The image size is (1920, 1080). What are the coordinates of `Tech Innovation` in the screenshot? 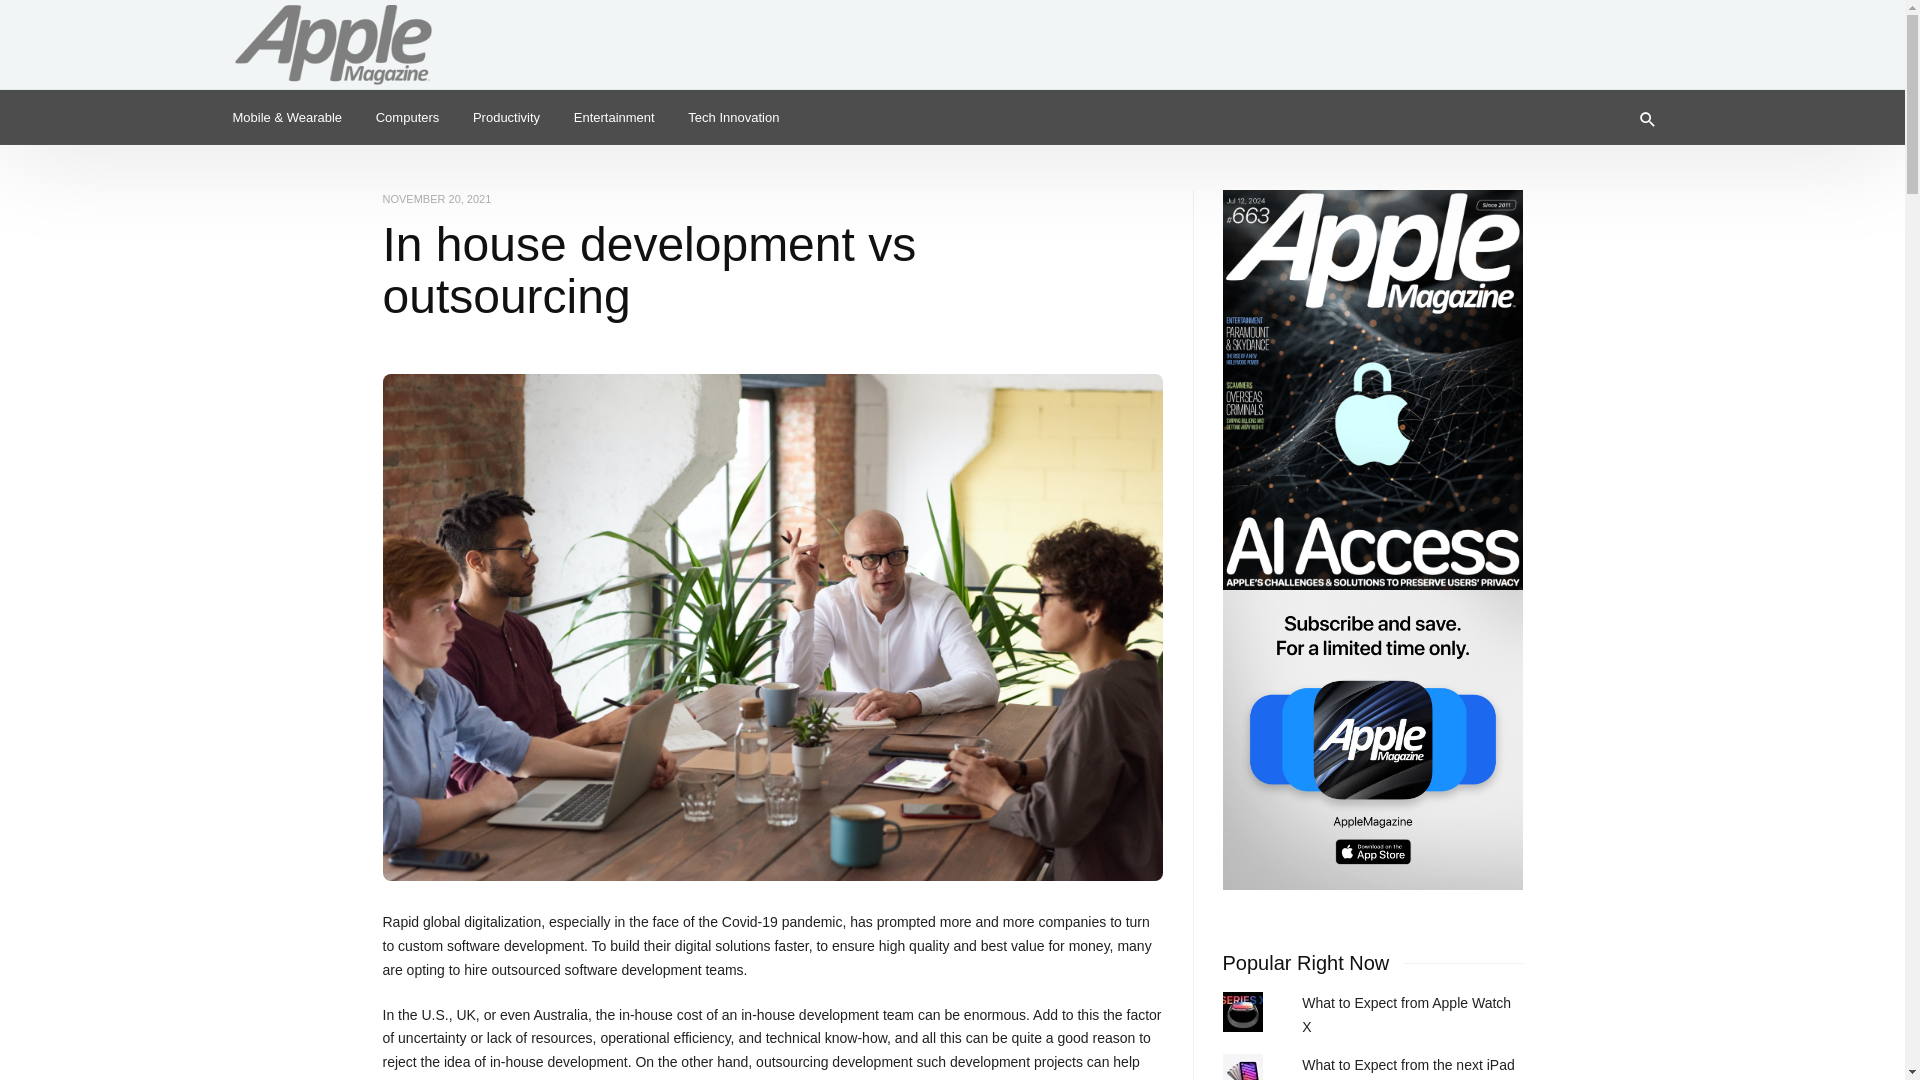 It's located at (734, 116).